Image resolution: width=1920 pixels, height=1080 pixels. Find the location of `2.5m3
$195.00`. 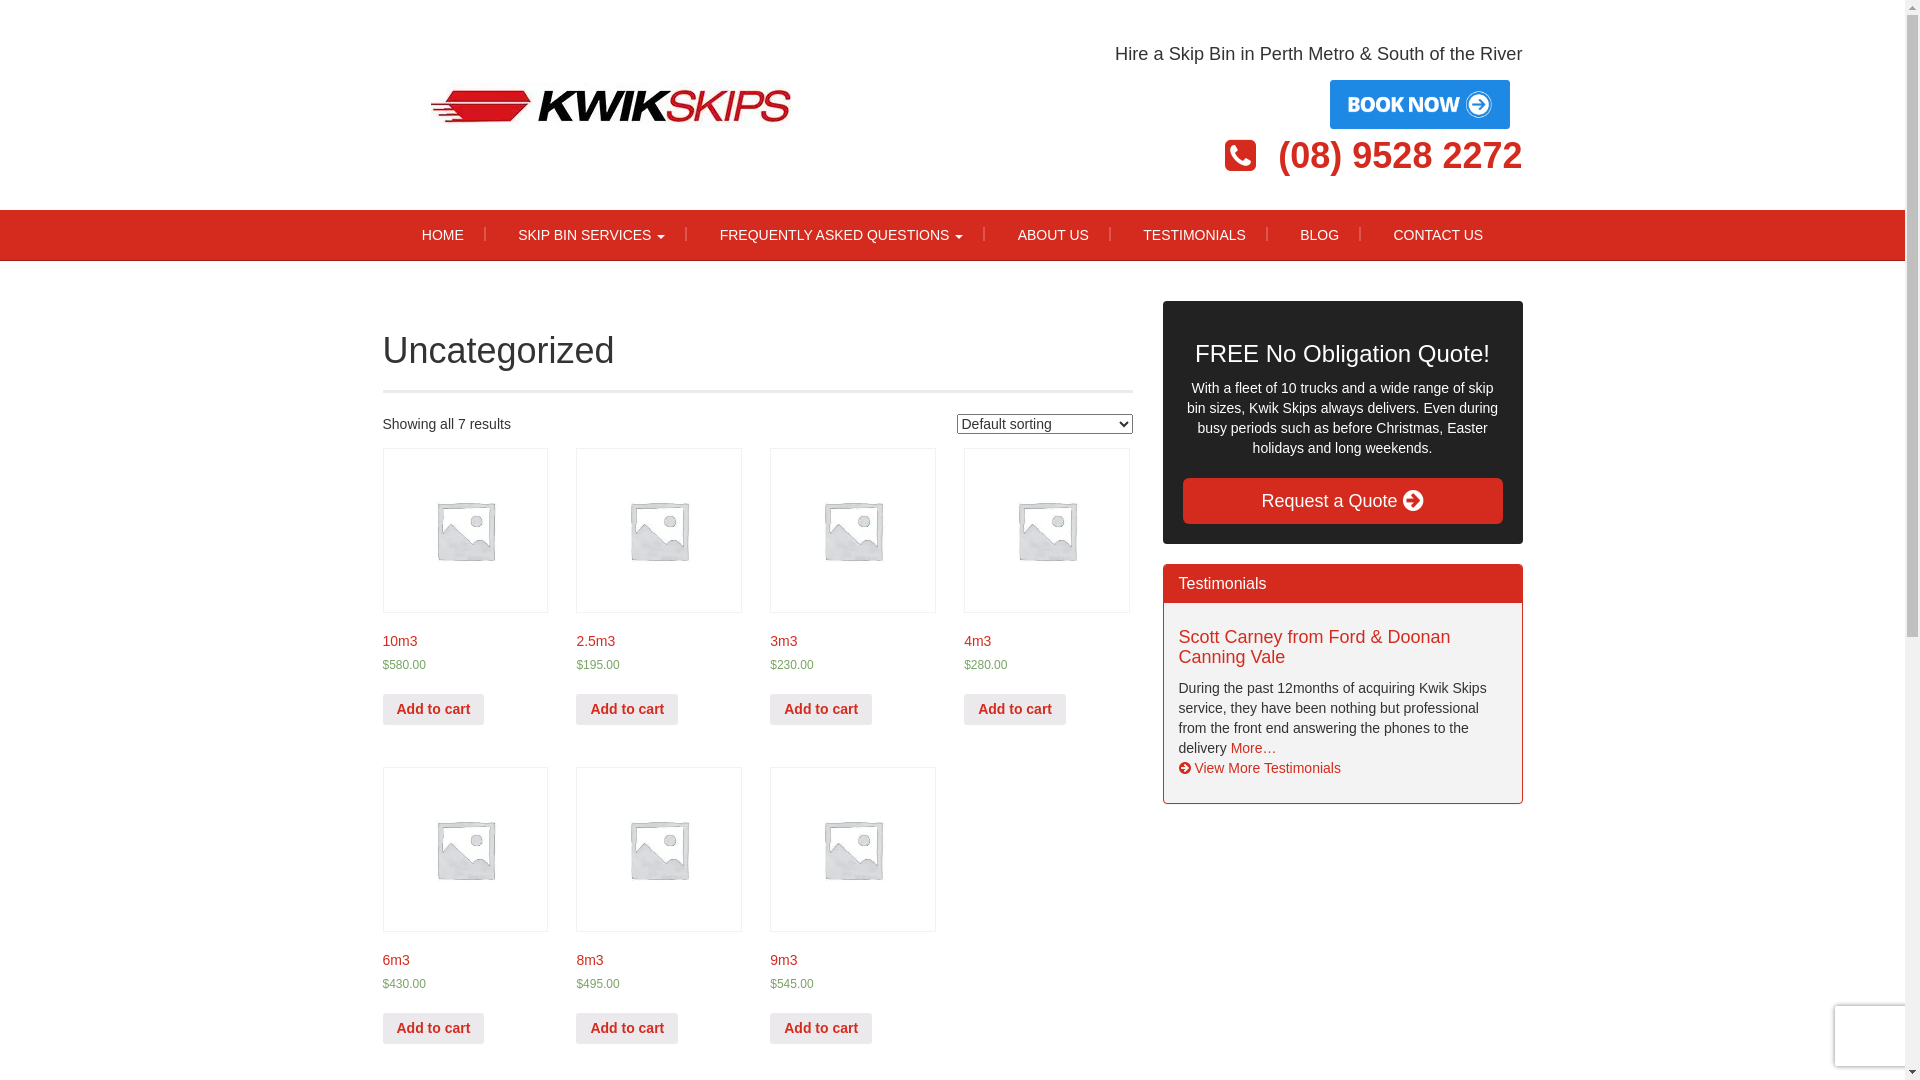

2.5m3
$195.00 is located at coordinates (658, 583).